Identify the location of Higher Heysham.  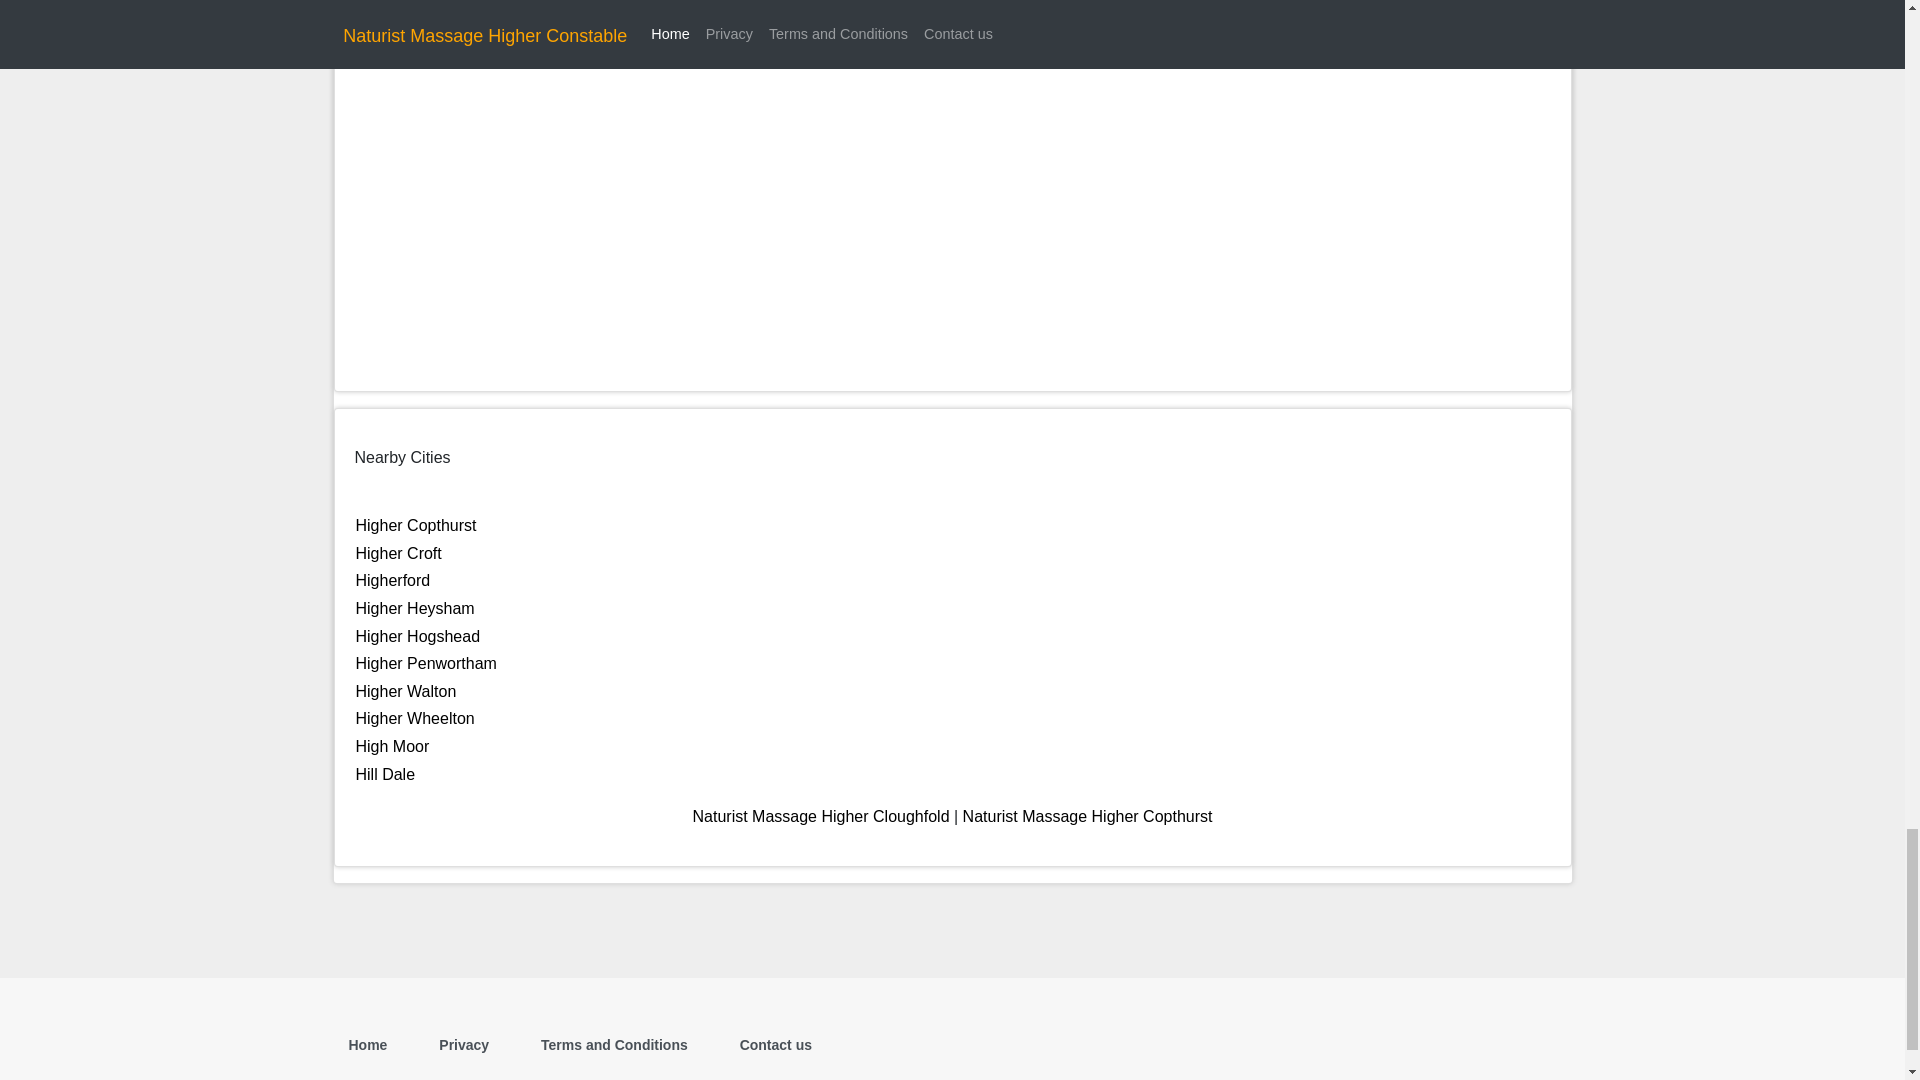
(414, 608).